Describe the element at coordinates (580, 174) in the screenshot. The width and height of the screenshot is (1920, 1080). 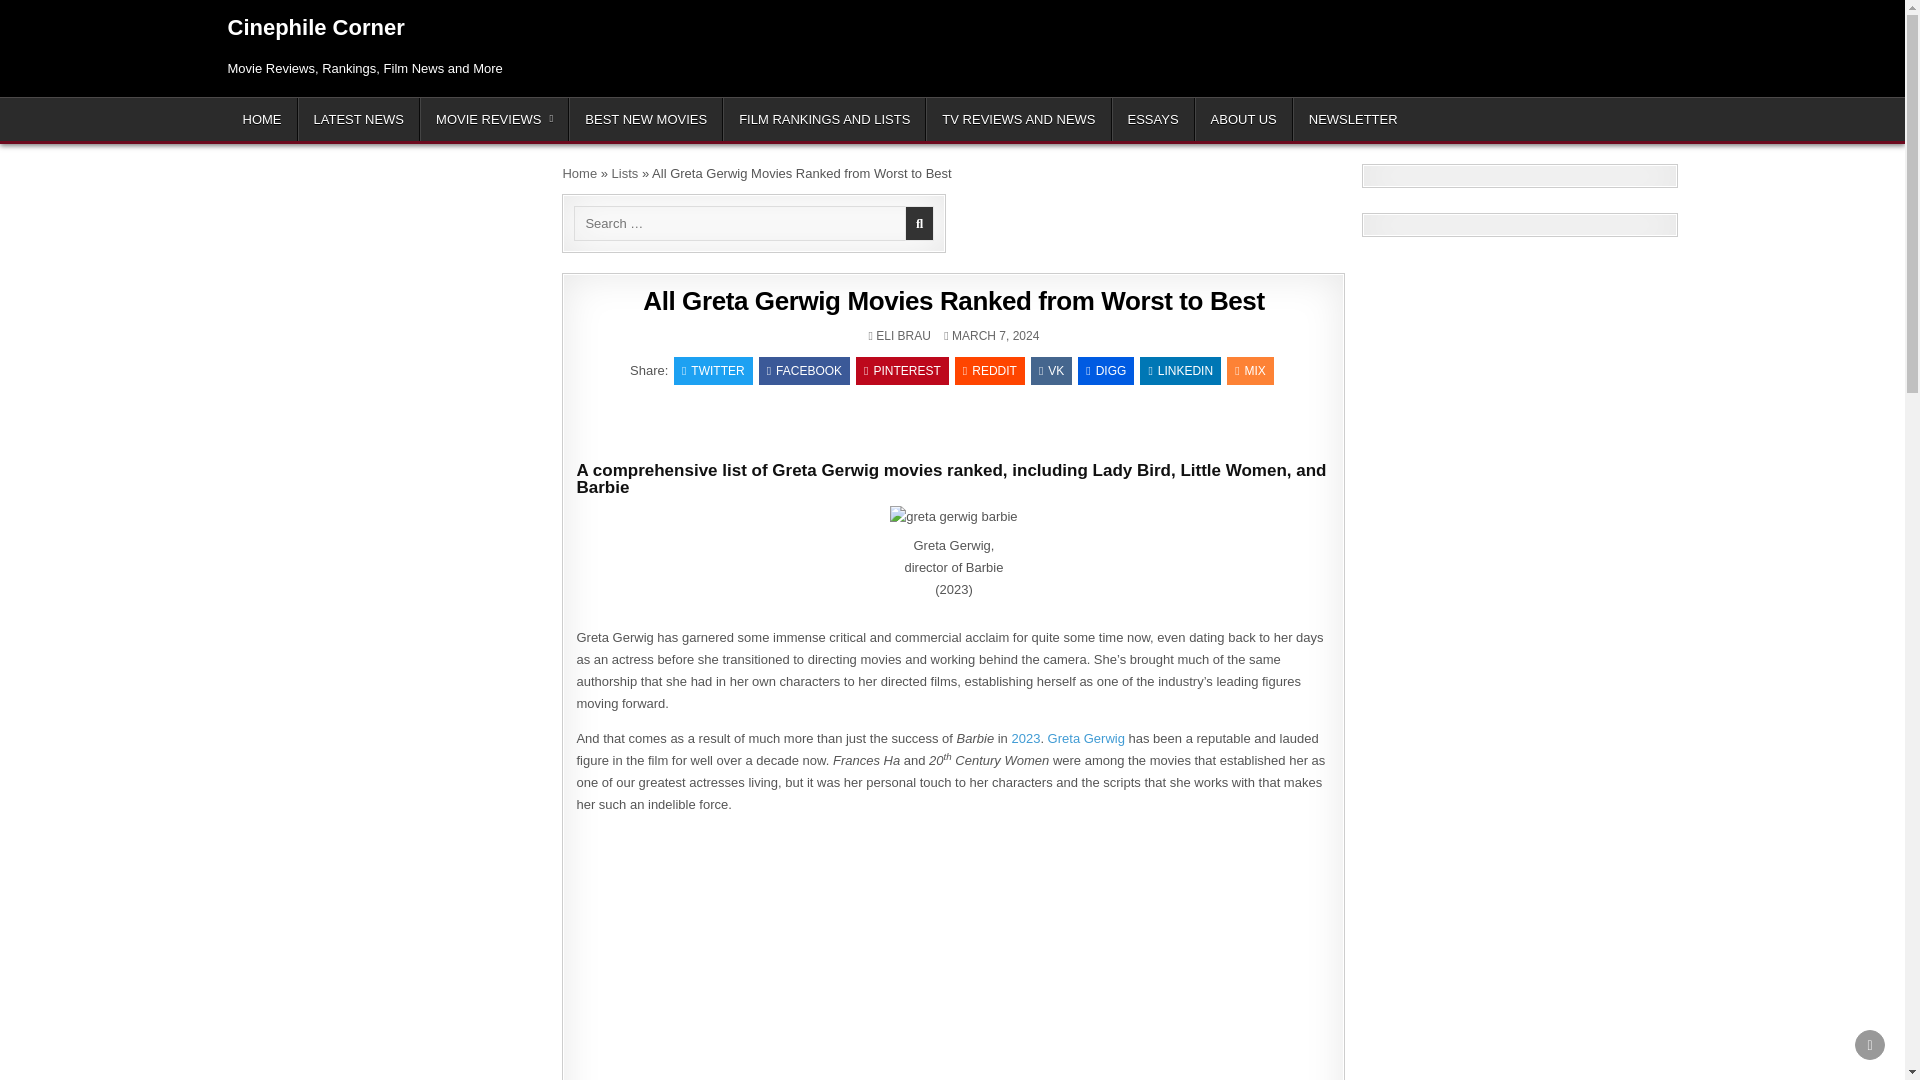
I see `Home` at that location.